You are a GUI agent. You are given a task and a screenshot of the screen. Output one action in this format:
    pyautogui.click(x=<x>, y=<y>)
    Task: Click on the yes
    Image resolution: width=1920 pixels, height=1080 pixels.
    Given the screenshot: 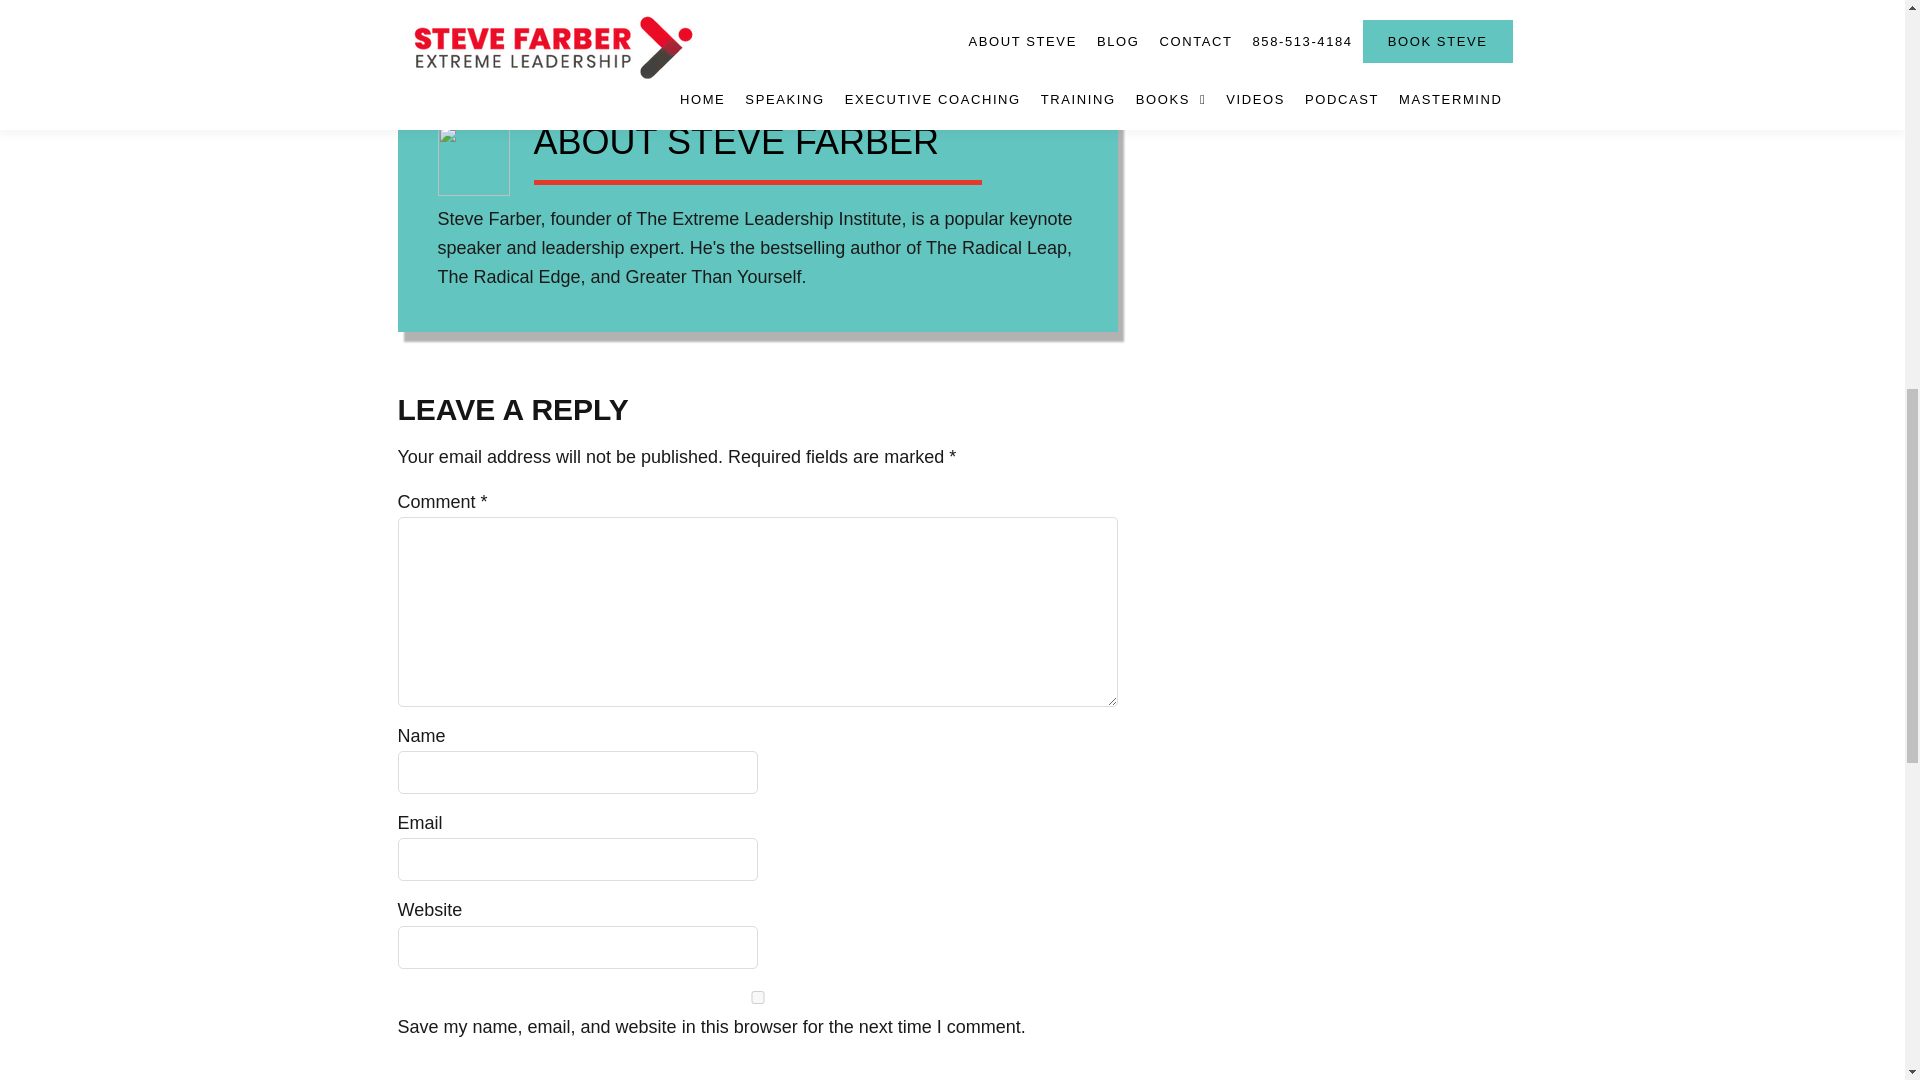 What is the action you would take?
    pyautogui.click(x=757, y=998)
    